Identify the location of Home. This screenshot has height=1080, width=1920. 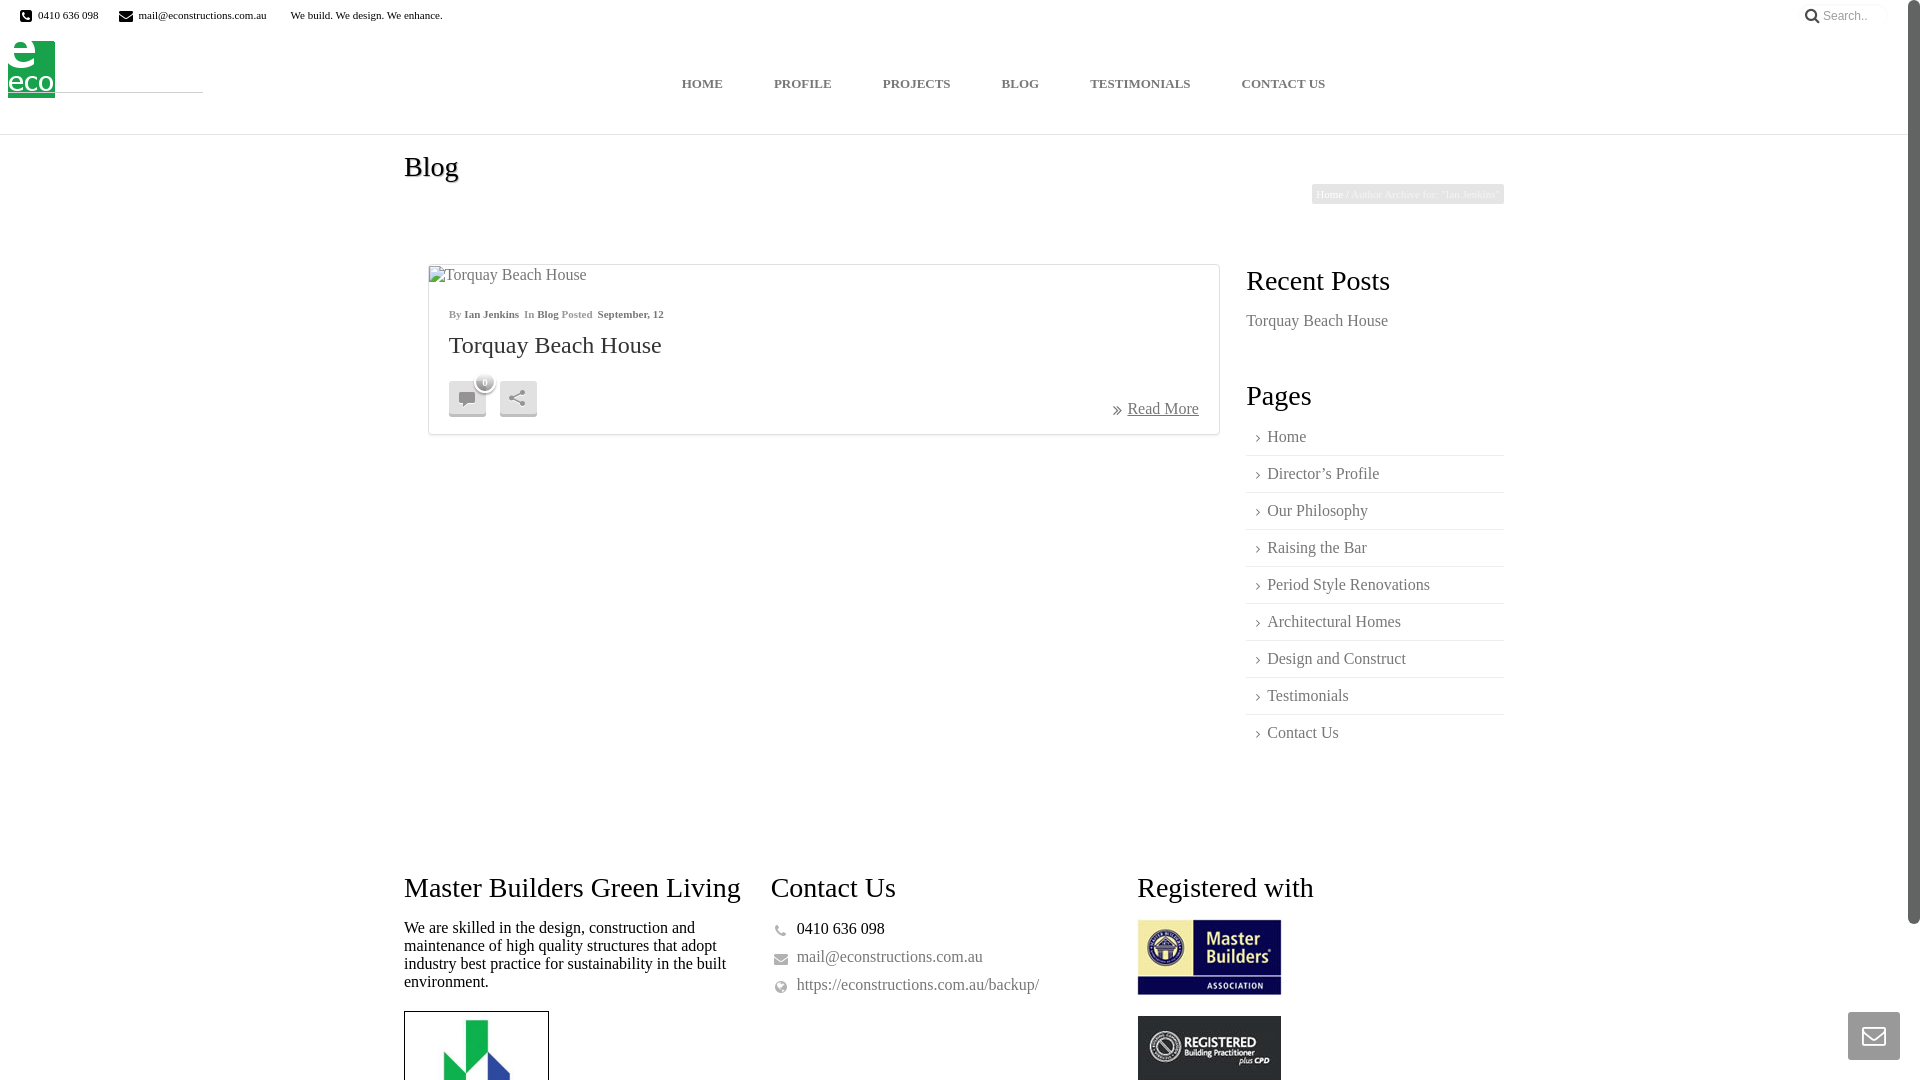
(1330, 194).